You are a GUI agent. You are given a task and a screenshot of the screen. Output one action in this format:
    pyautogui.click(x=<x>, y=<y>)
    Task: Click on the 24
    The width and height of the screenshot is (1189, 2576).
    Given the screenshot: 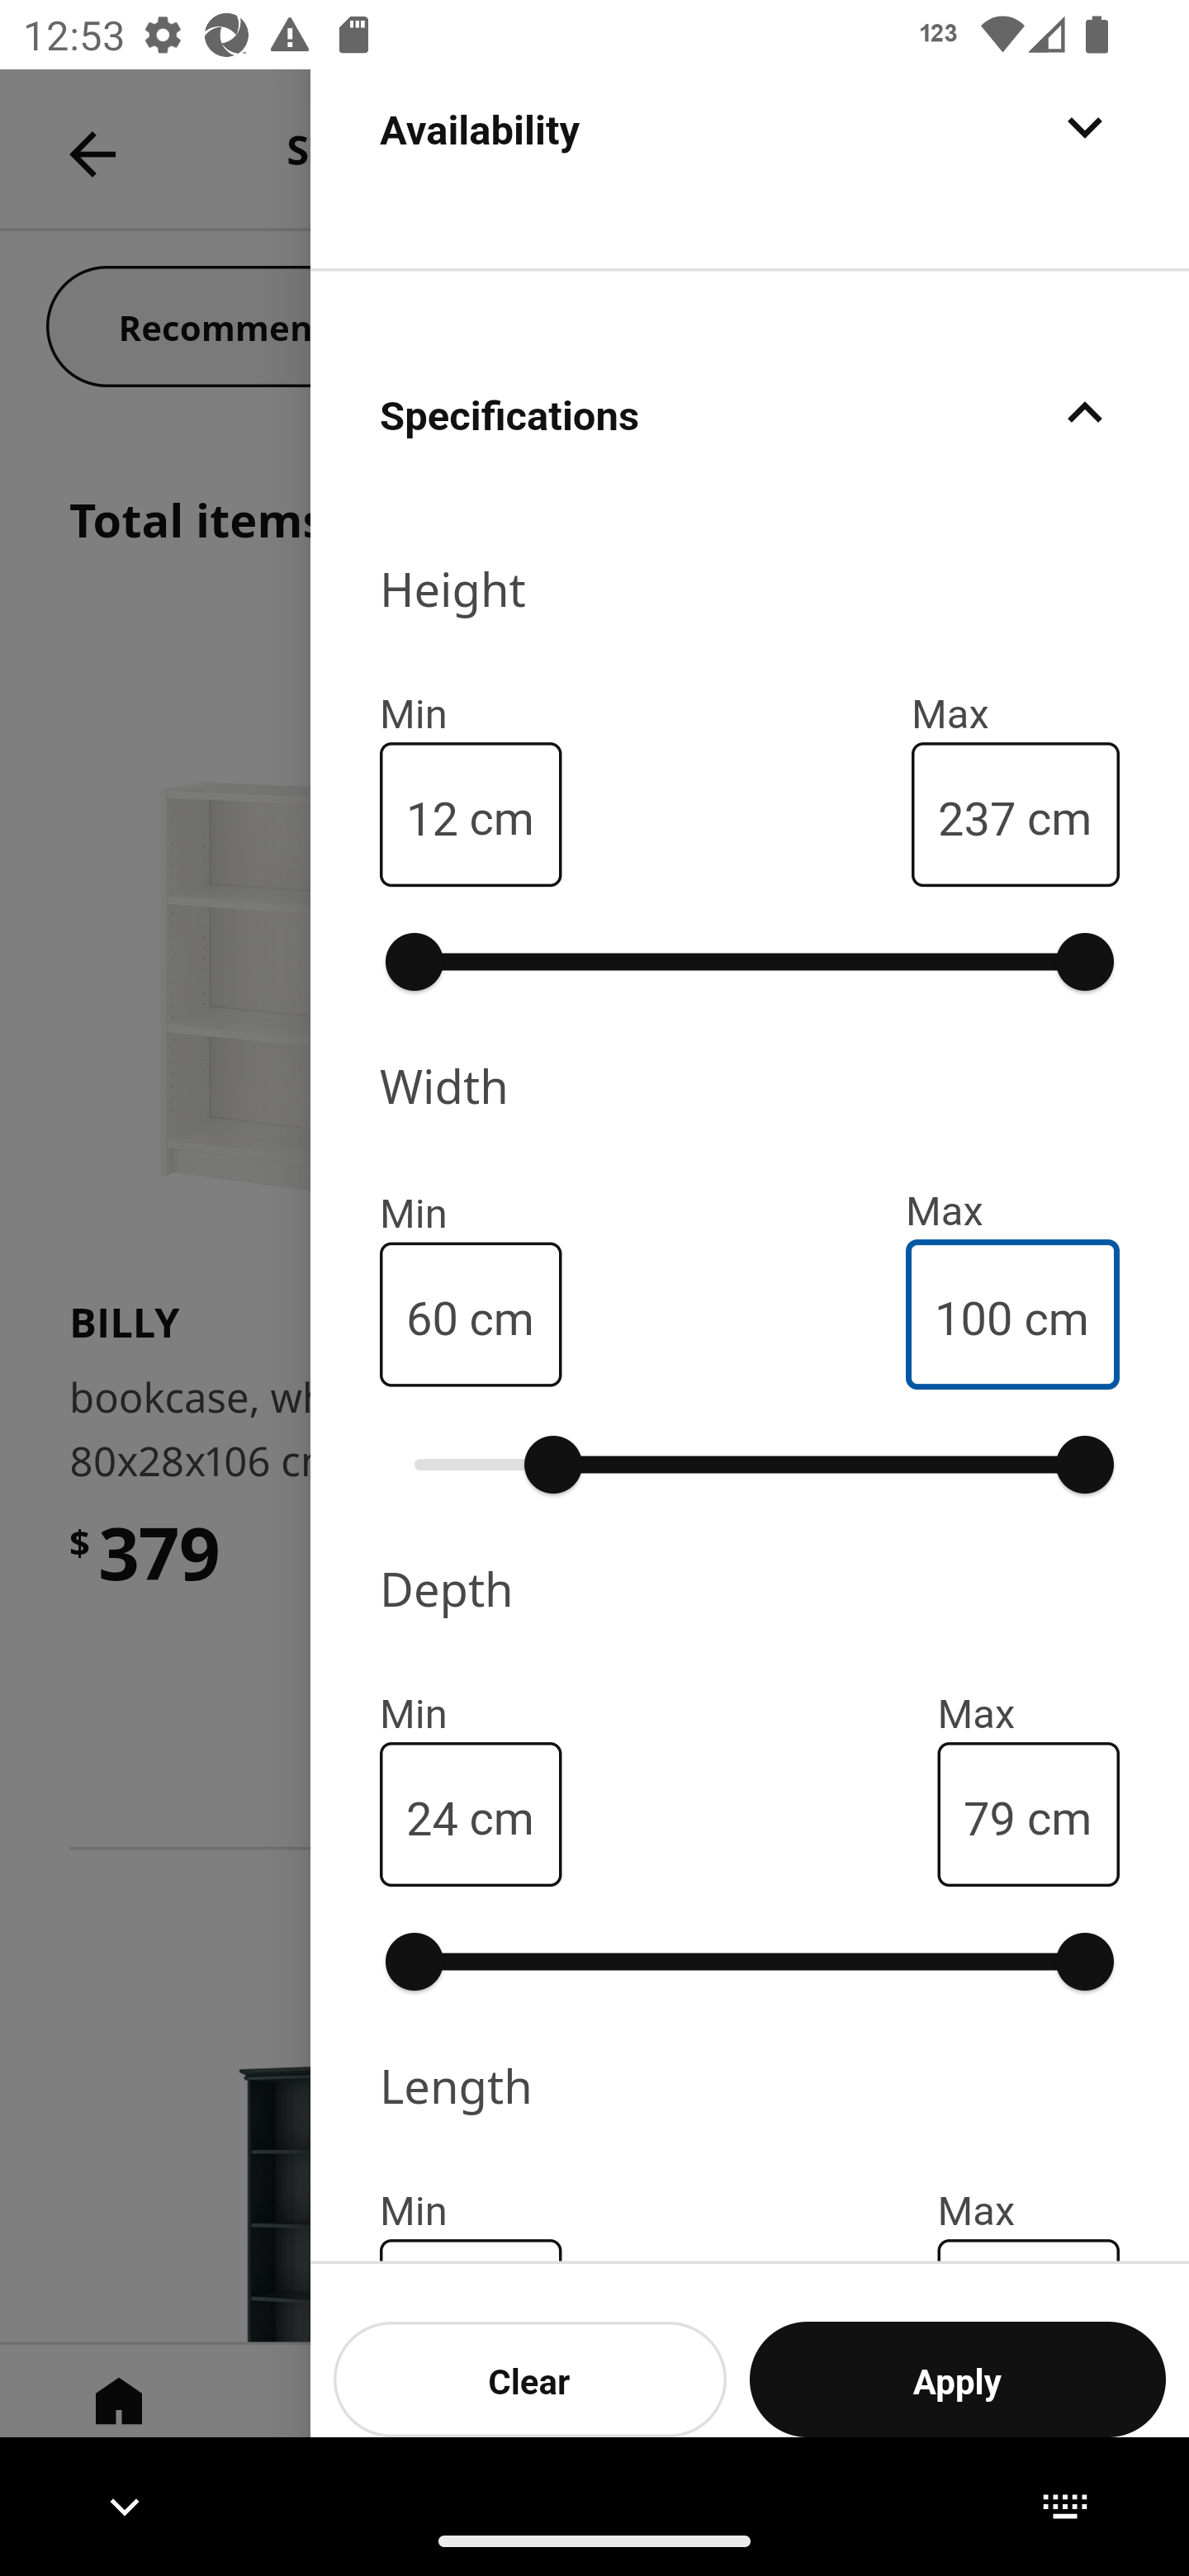 What is the action you would take?
    pyautogui.click(x=432, y=1815)
    